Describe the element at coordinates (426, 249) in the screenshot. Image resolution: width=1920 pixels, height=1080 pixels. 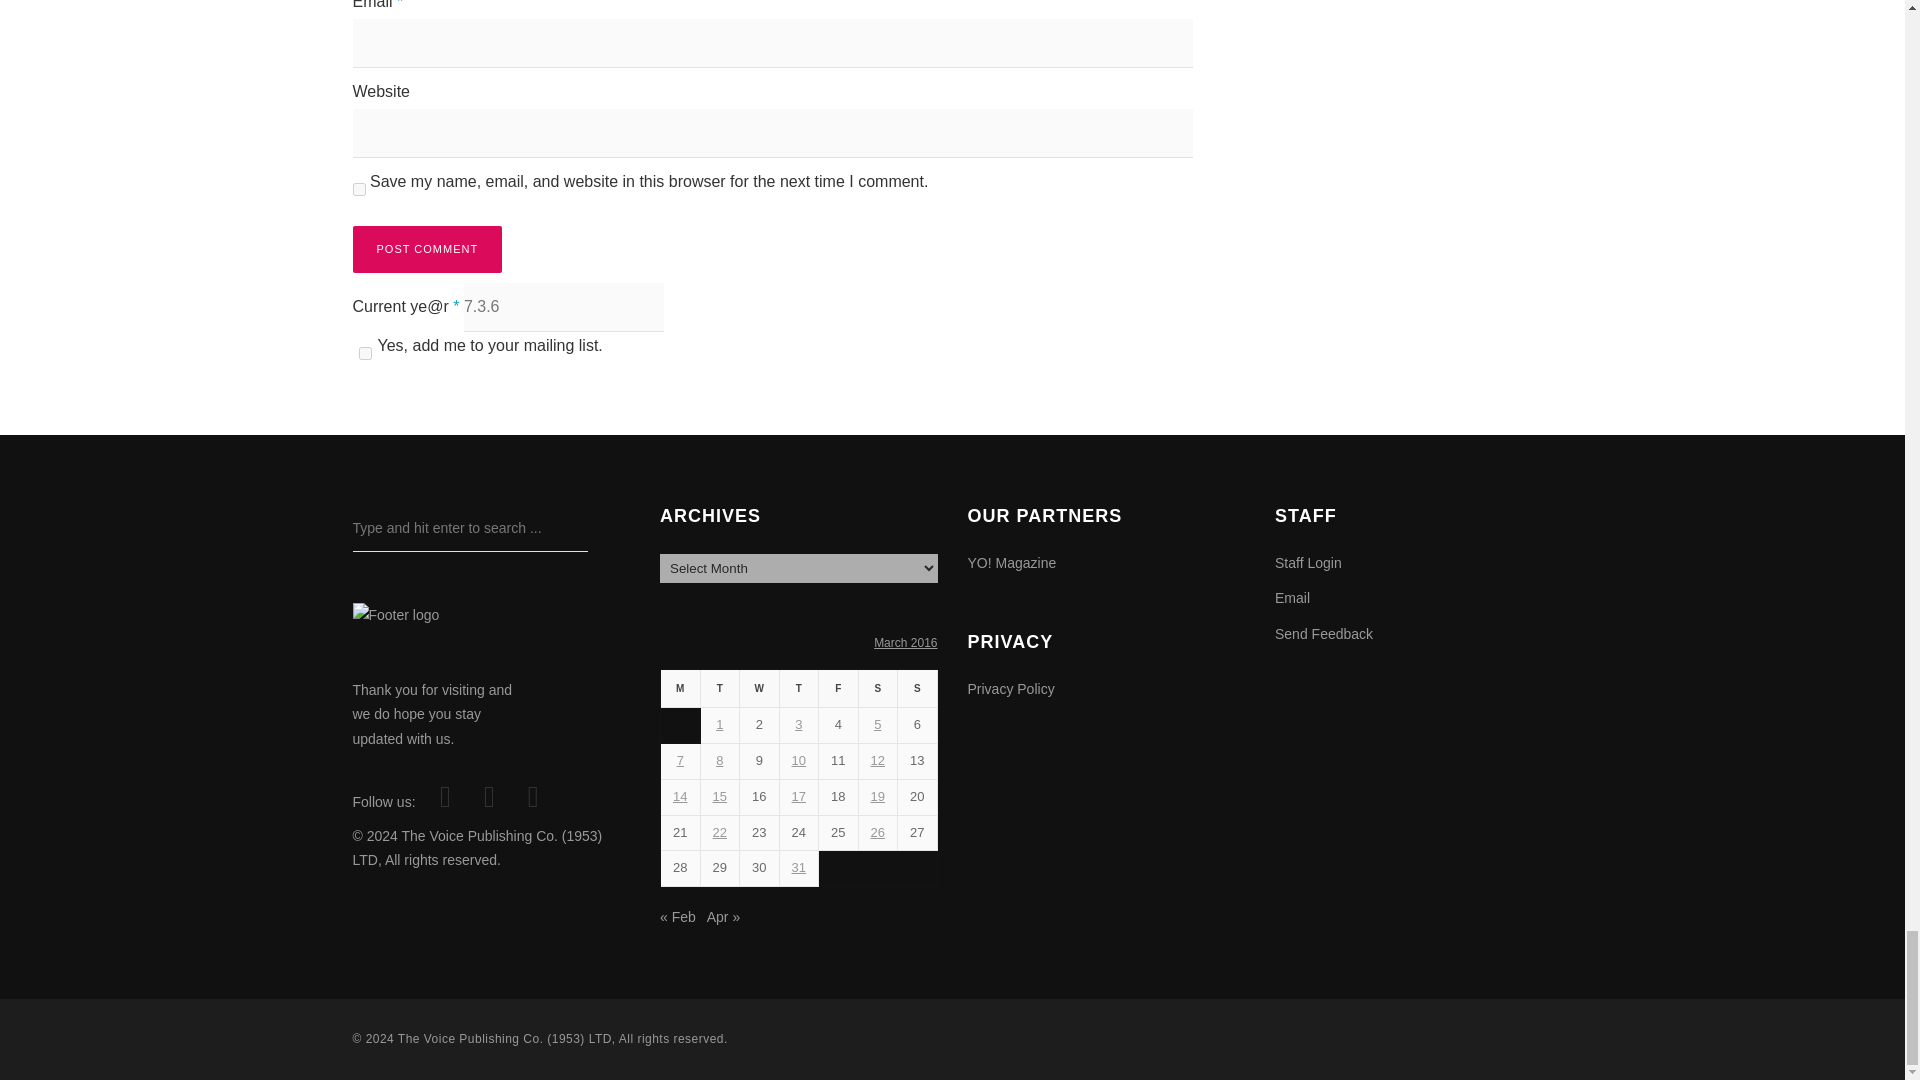
I see `Post Comment` at that location.